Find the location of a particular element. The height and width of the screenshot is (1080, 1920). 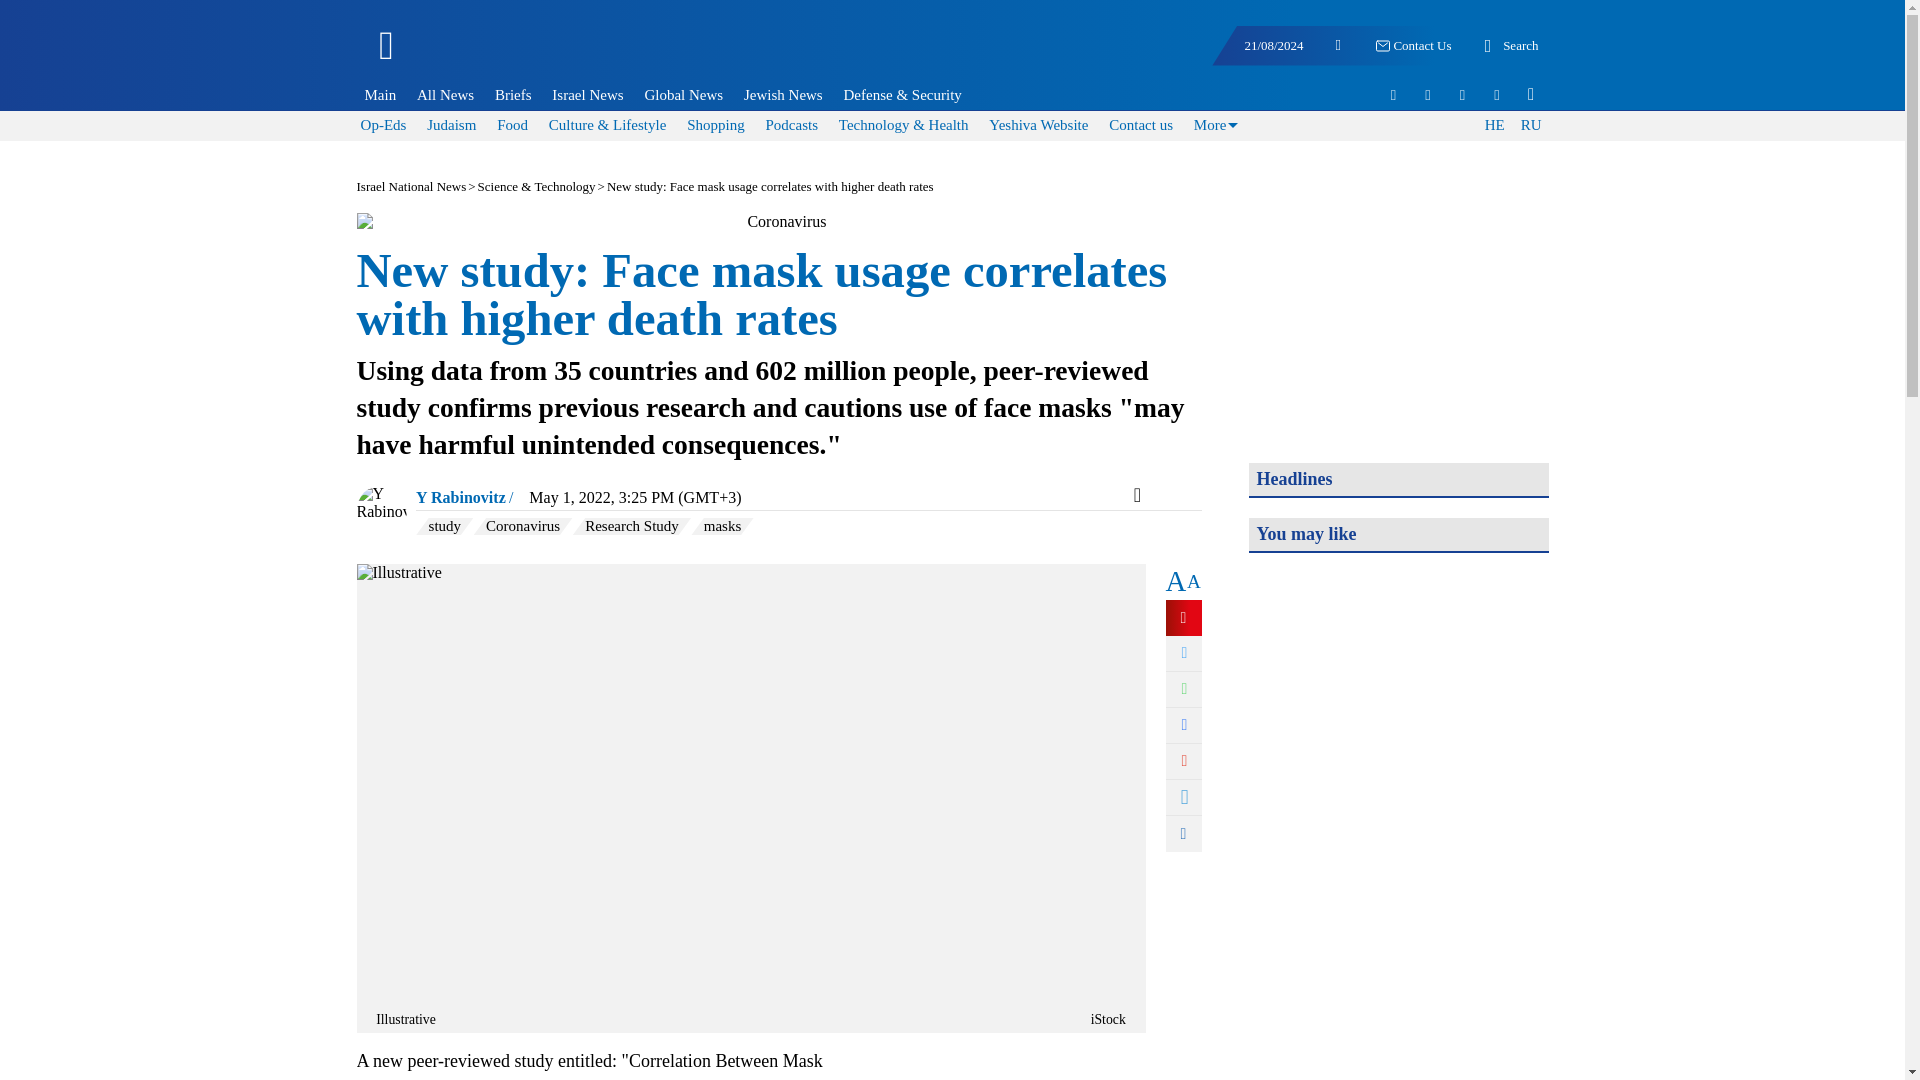

All News is located at coordinates (445, 94).